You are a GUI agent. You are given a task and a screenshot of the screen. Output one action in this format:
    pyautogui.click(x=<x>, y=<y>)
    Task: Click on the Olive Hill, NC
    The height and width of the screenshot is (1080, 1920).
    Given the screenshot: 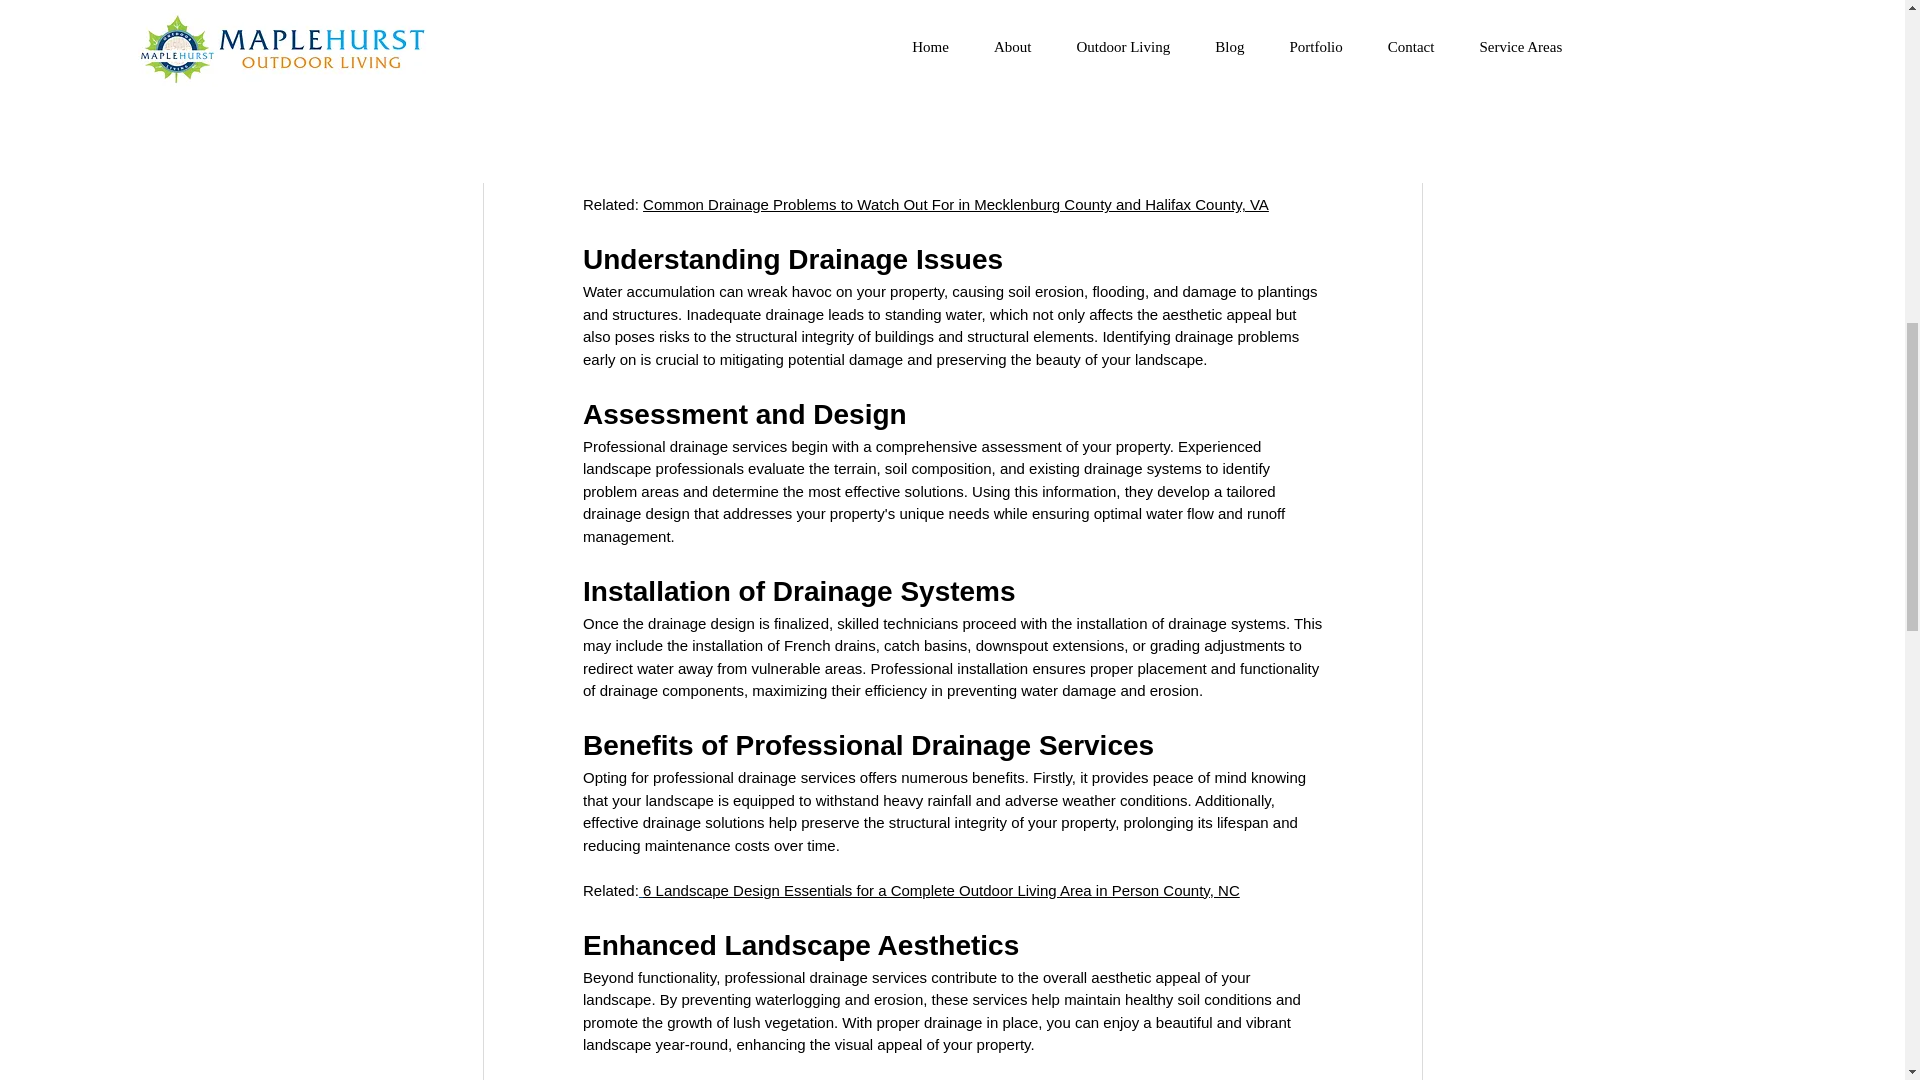 What is the action you would take?
    pyautogui.click(x=643, y=92)
    